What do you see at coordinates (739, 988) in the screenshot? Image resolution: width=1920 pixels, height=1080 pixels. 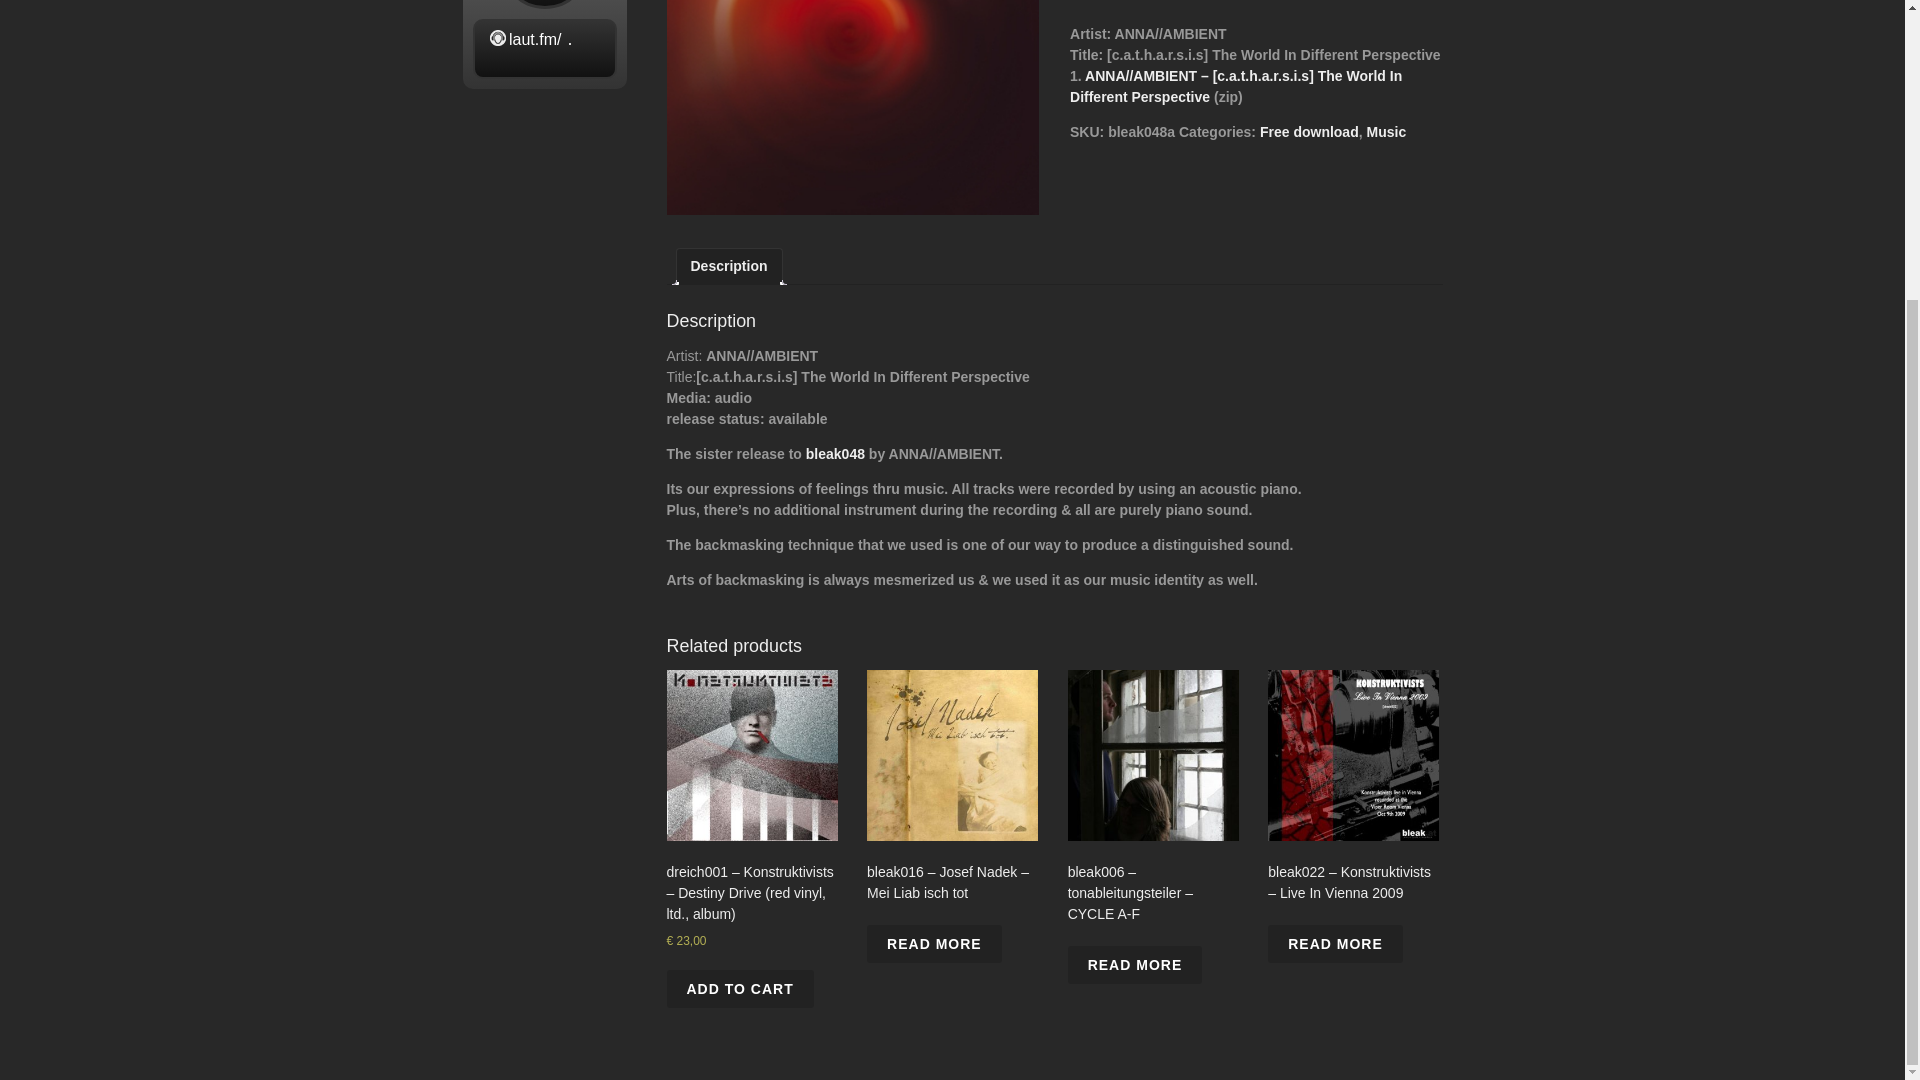 I see `ADD TO CART` at bounding box center [739, 988].